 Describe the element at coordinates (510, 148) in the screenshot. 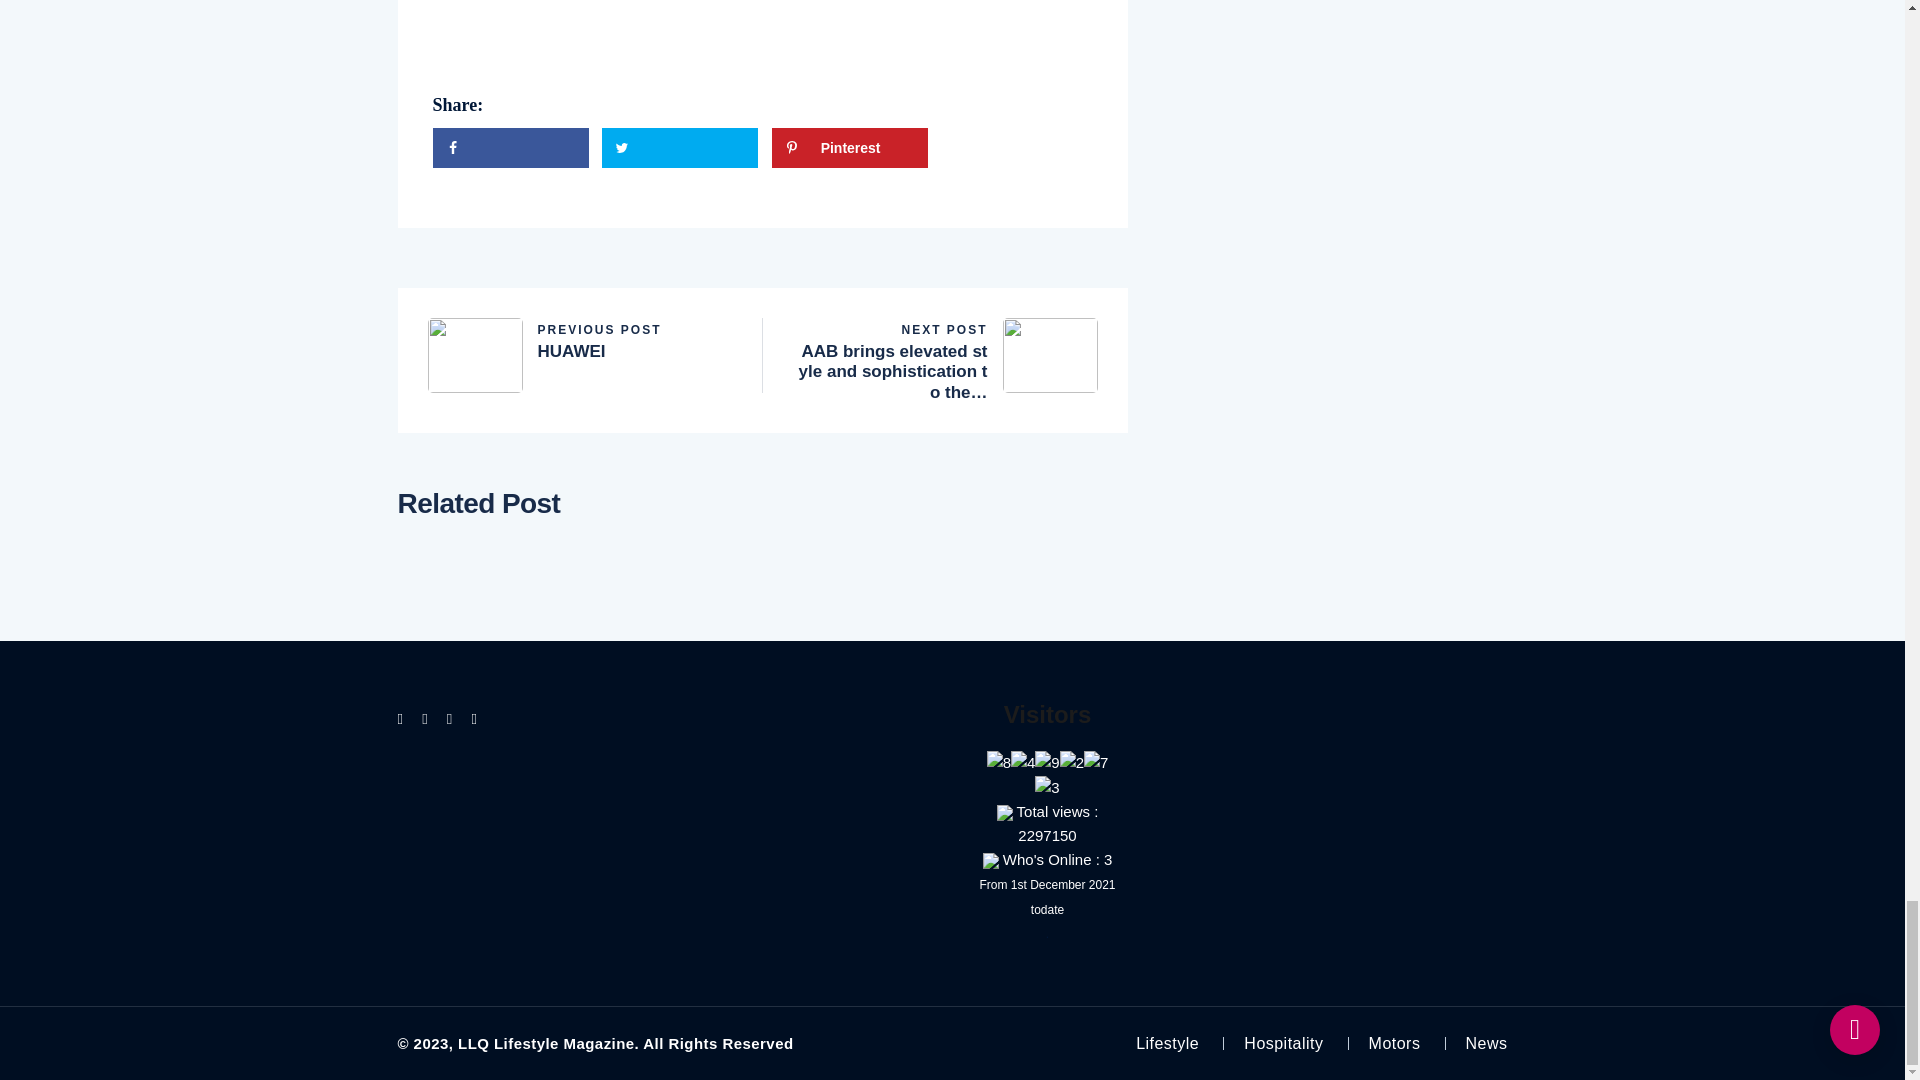

I see `Share on Twitter` at that location.